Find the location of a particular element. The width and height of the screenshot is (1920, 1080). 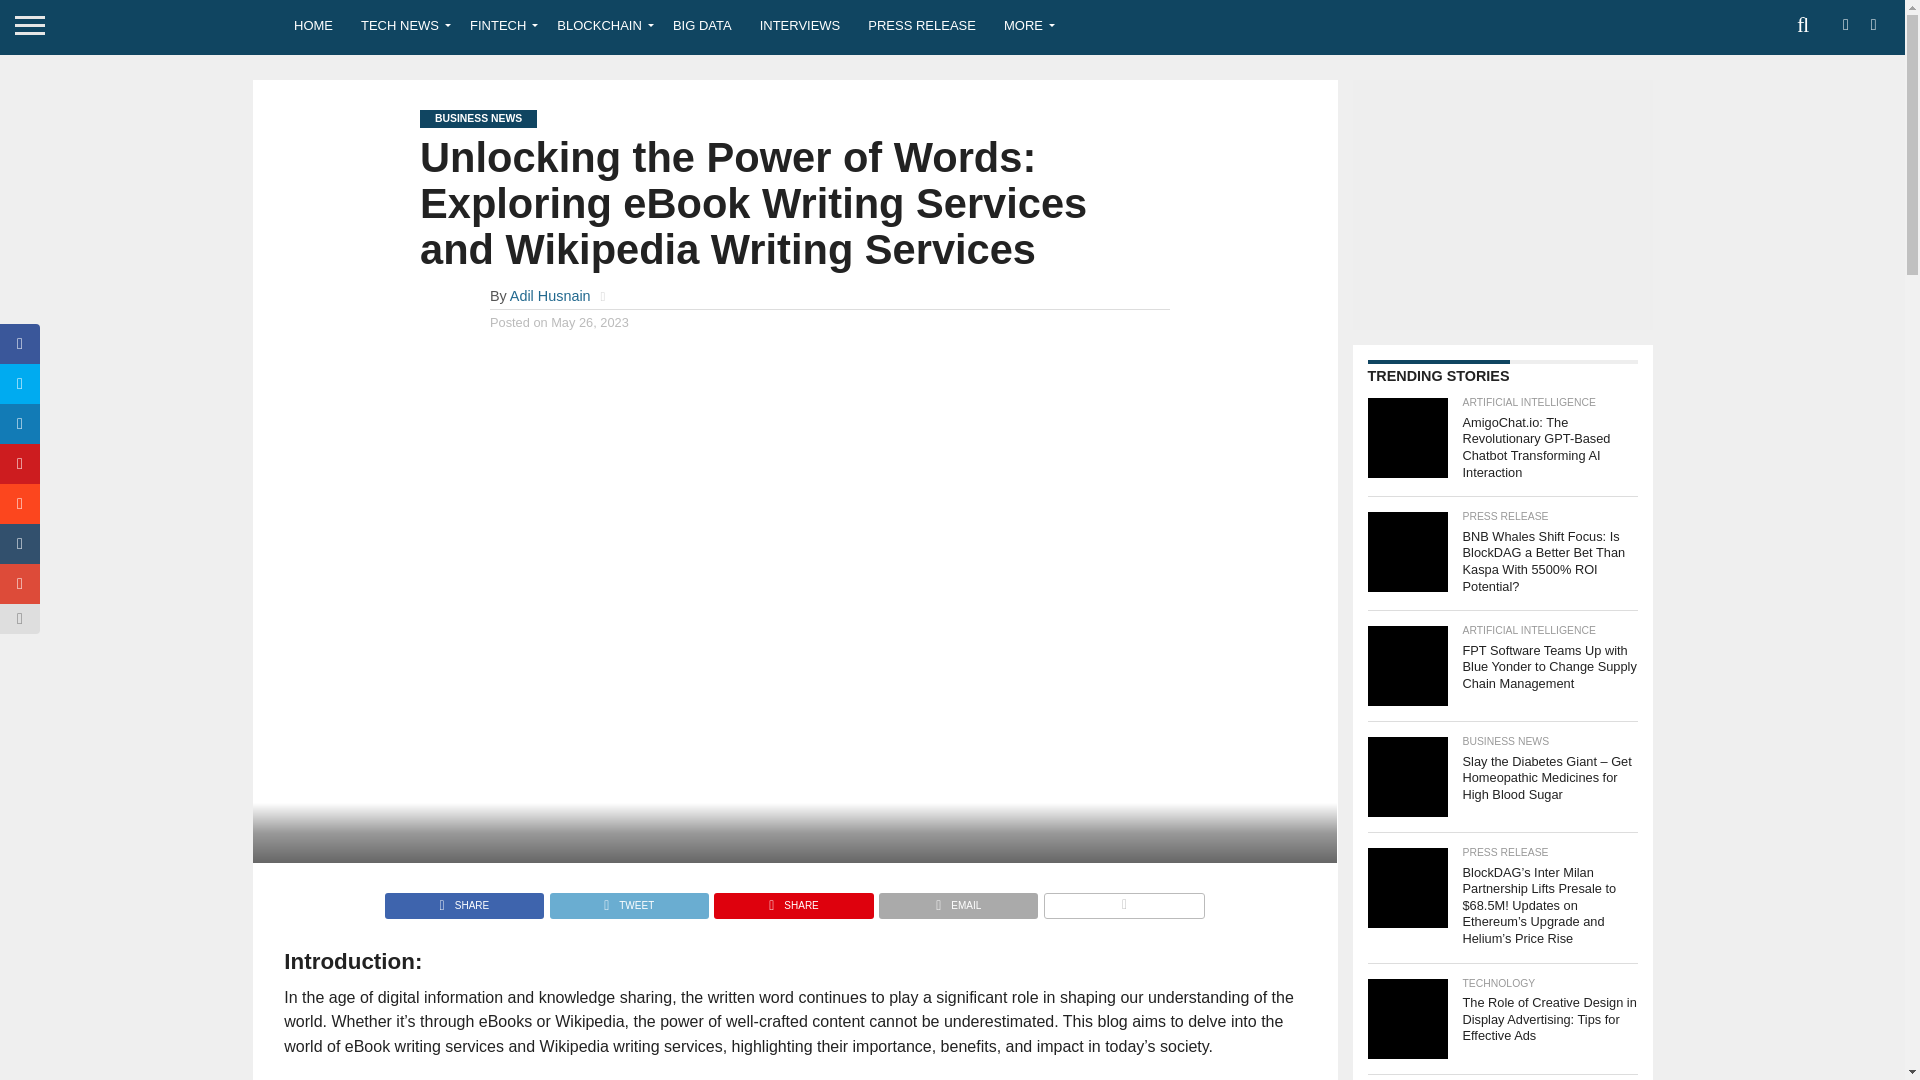

Pin This Post is located at coordinates (792, 900).